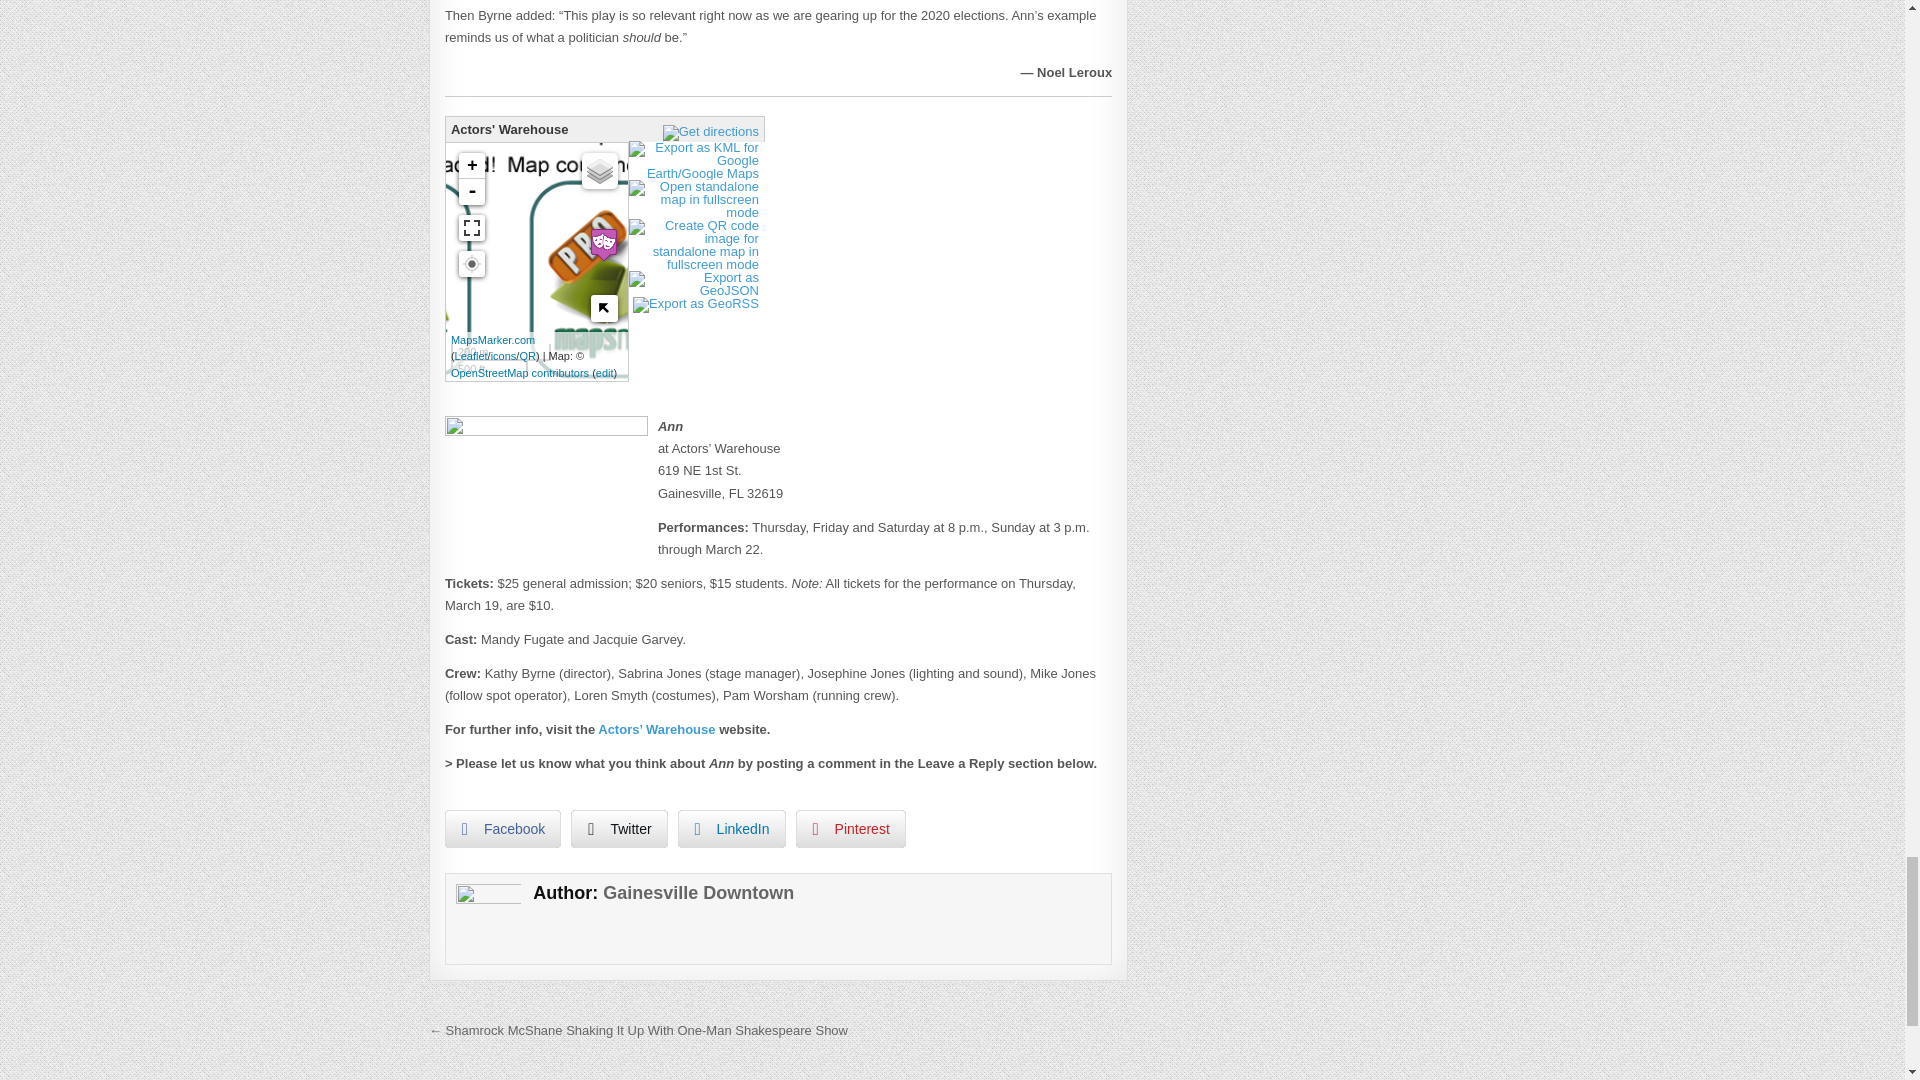  I want to click on QR, so click(526, 355).